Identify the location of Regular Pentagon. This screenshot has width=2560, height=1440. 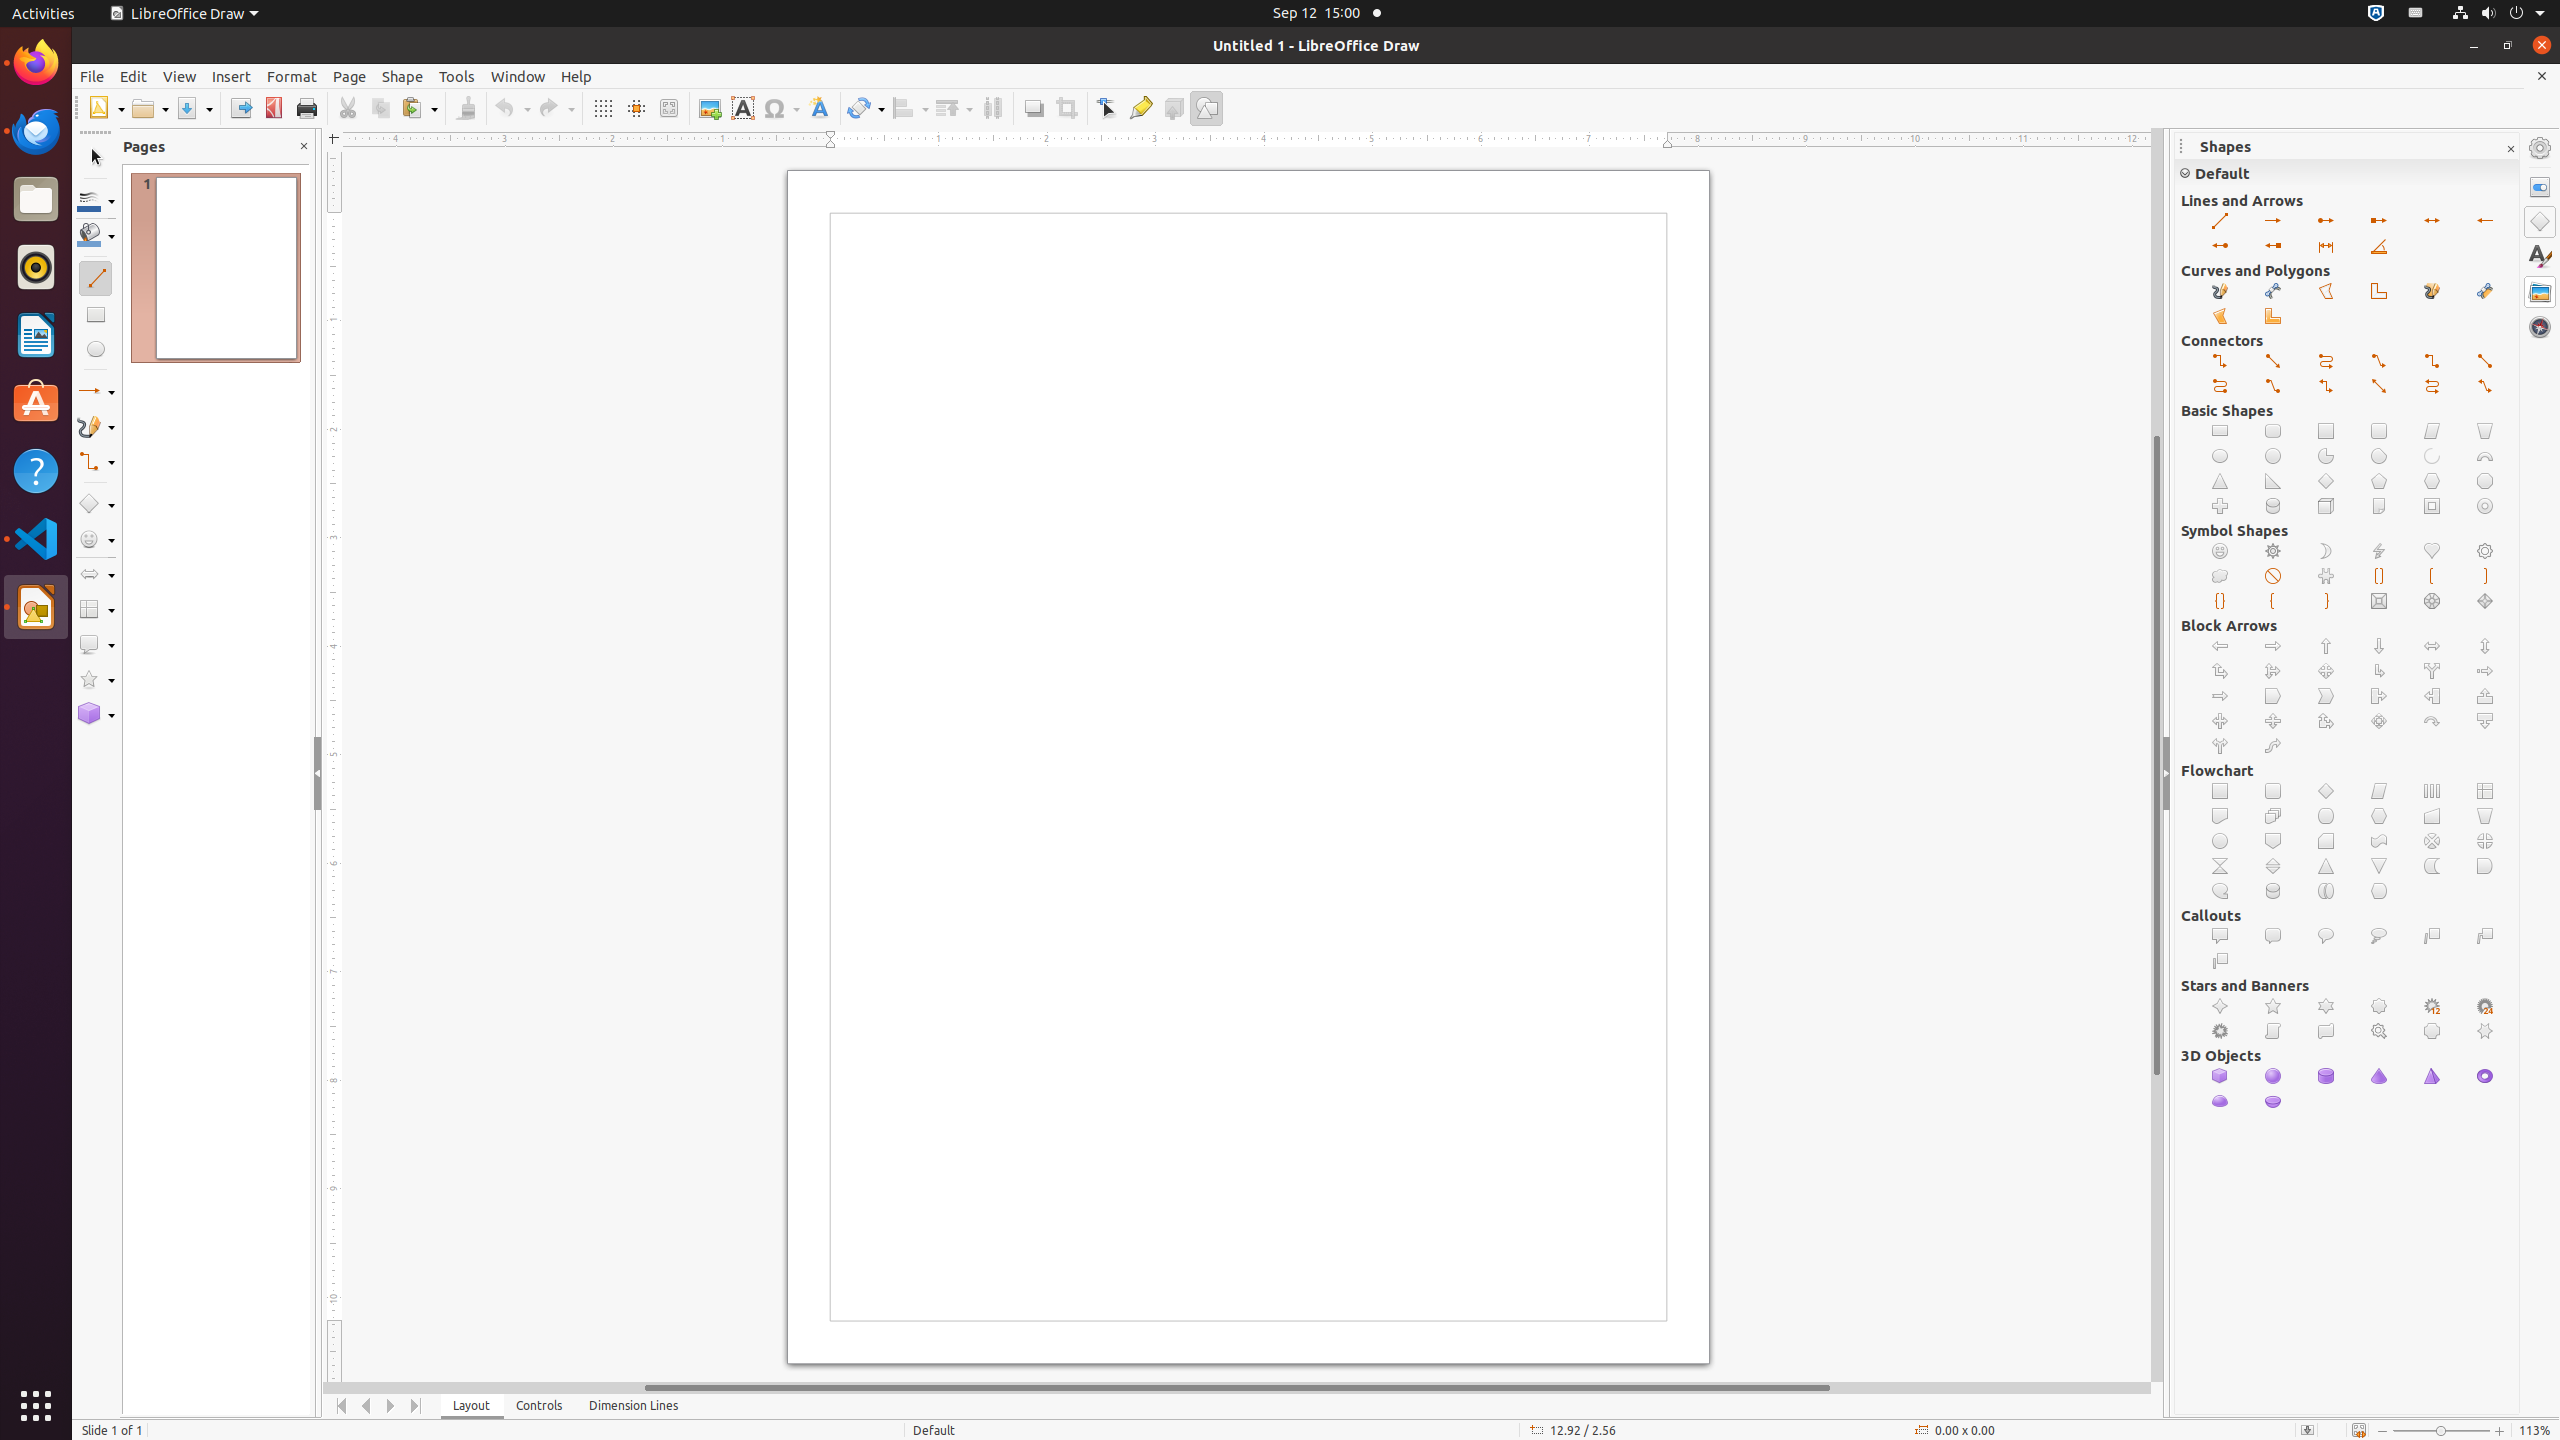
(2380, 482).